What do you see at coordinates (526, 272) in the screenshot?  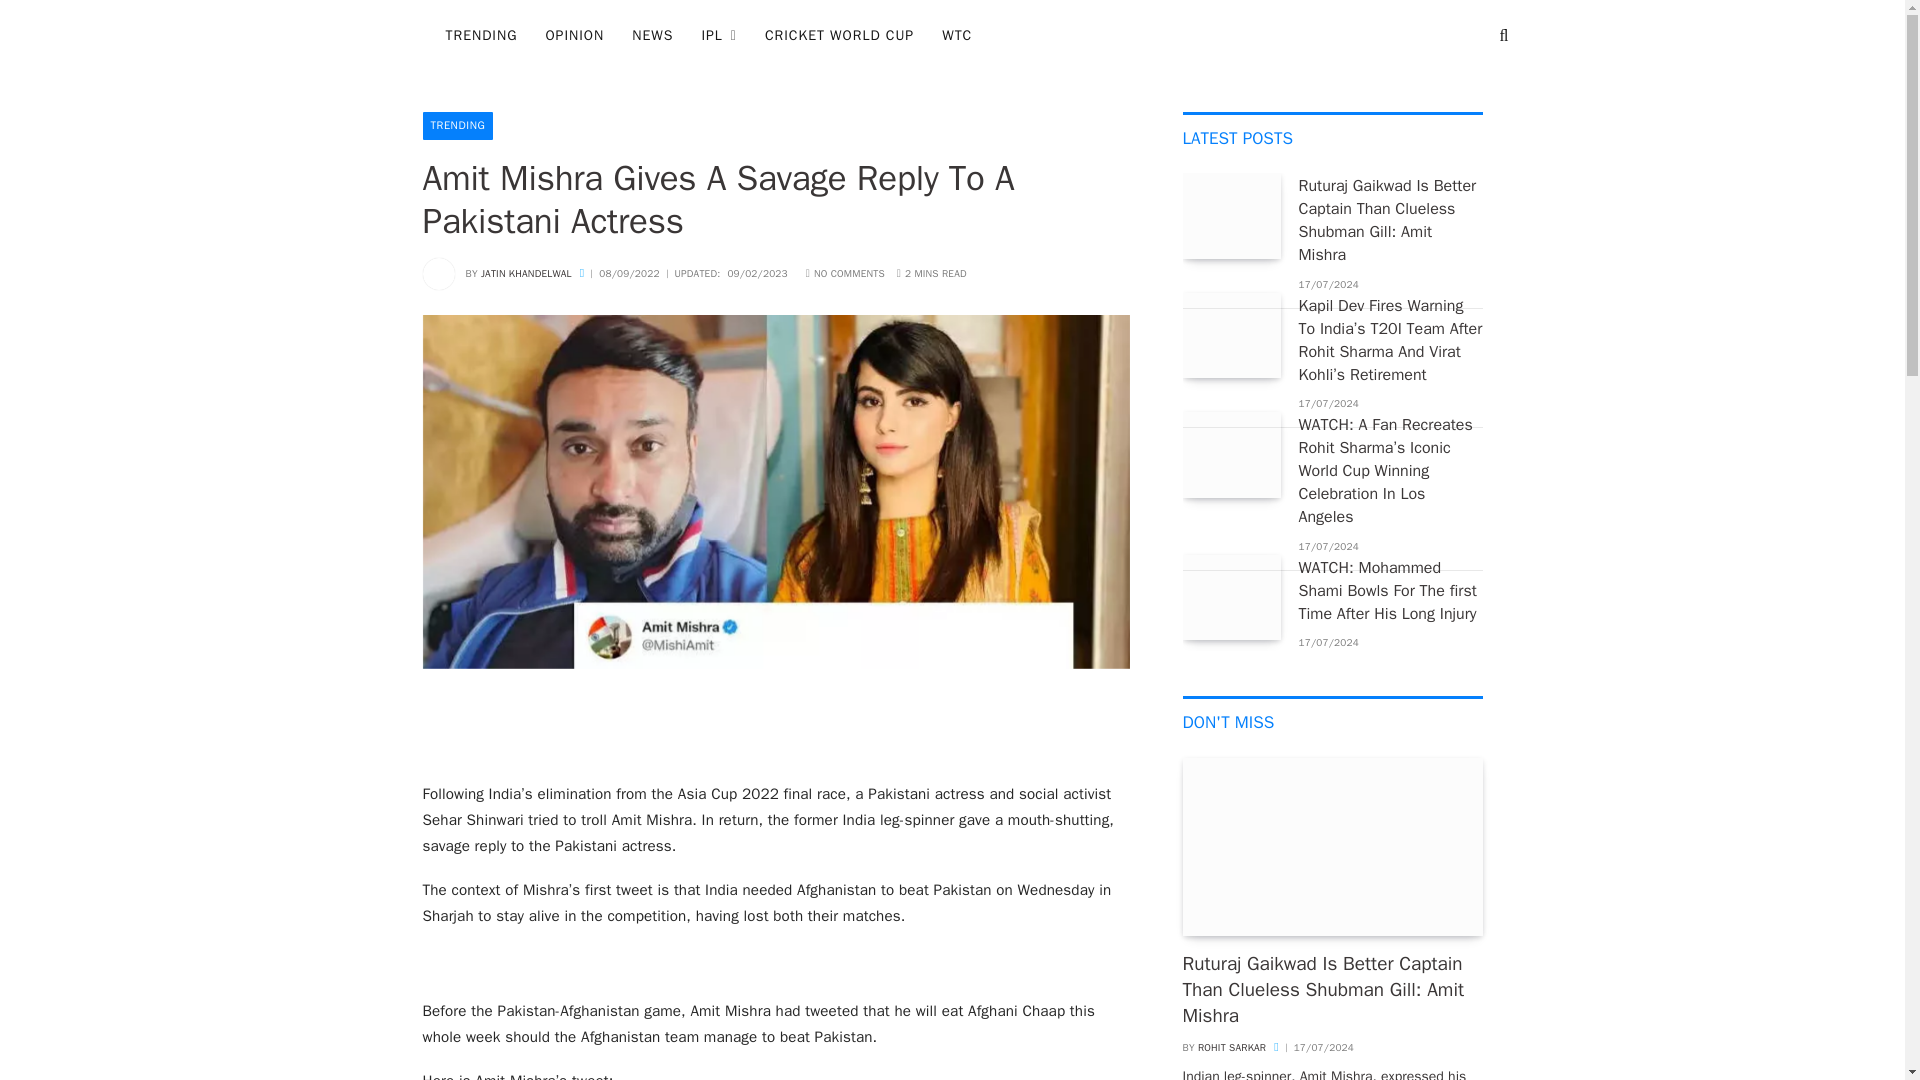 I see `Posts by Jatin Khandelwal` at bounding box center [526, 272].